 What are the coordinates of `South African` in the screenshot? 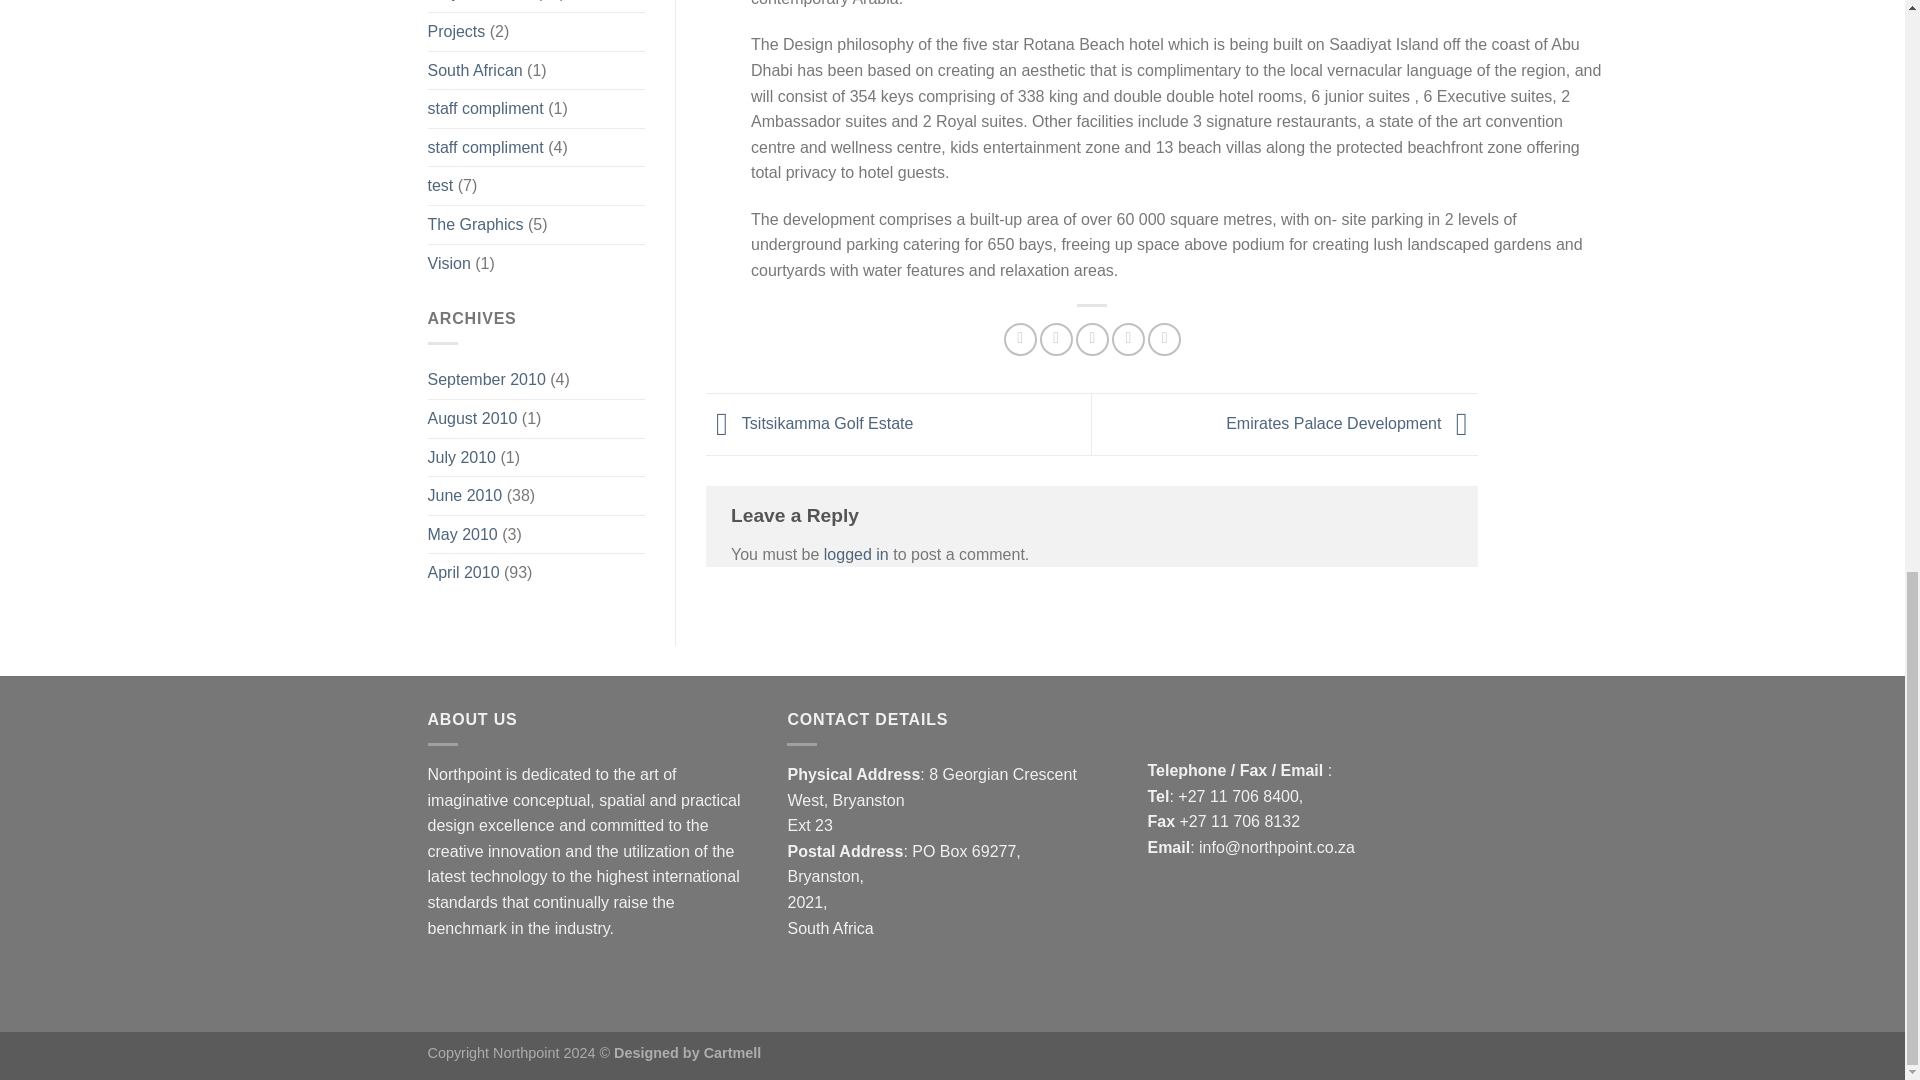 It's located at (475, 70).